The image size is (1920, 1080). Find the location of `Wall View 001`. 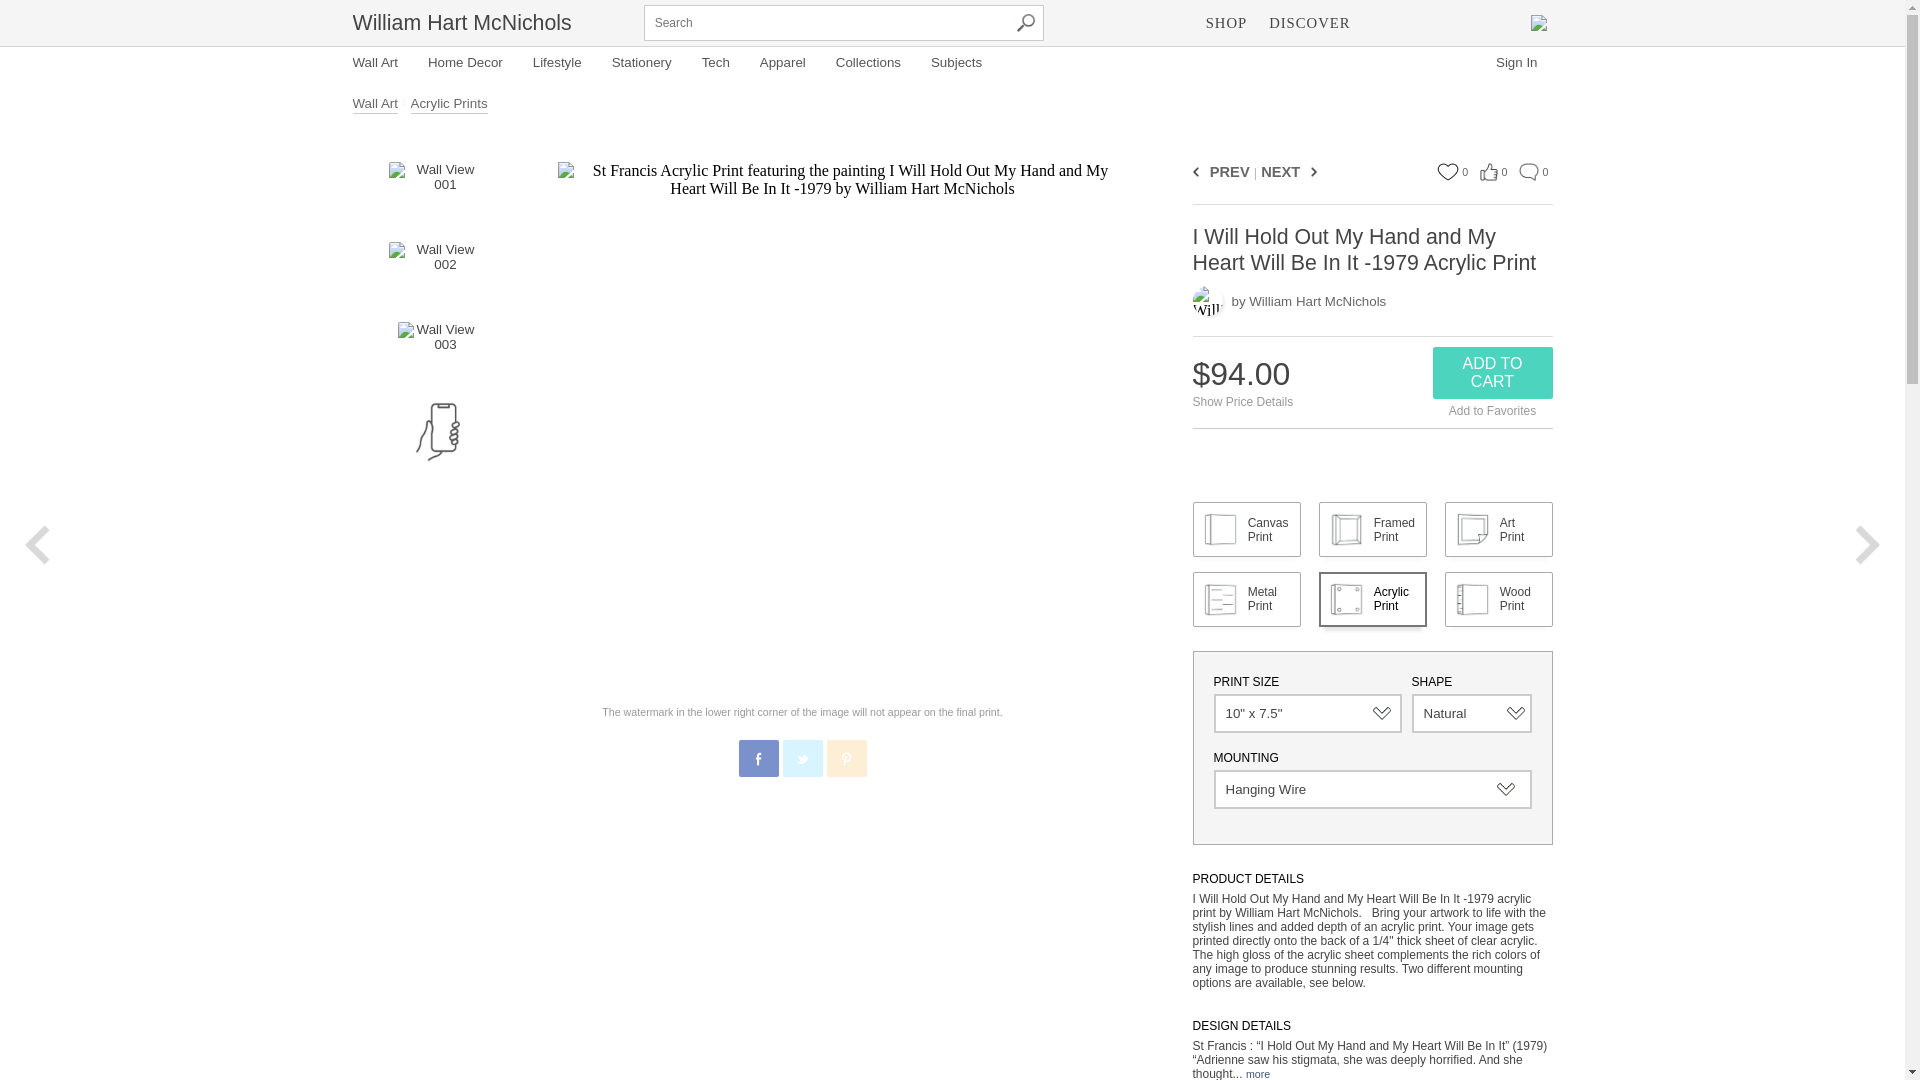

Wall View 001 is located at coordinates (437, 192).